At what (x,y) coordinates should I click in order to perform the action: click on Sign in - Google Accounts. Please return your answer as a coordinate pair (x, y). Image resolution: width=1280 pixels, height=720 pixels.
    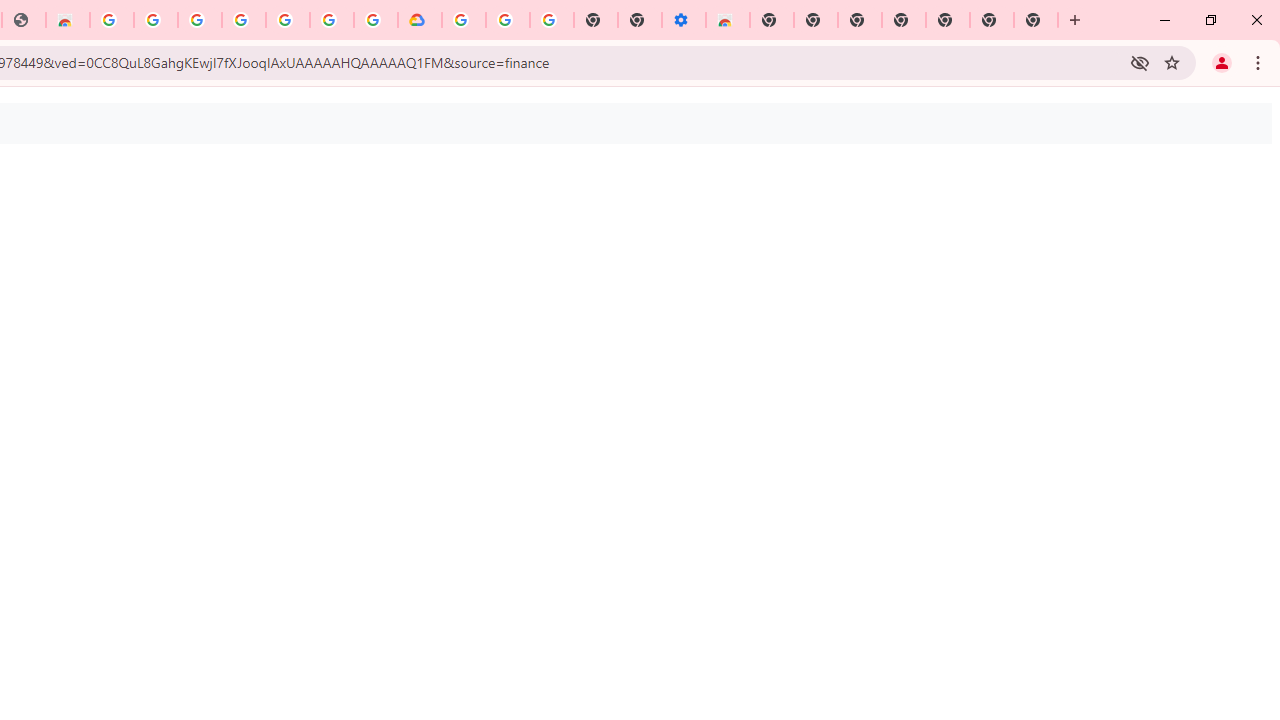
    Looking at the image, I should click on (332, 20).